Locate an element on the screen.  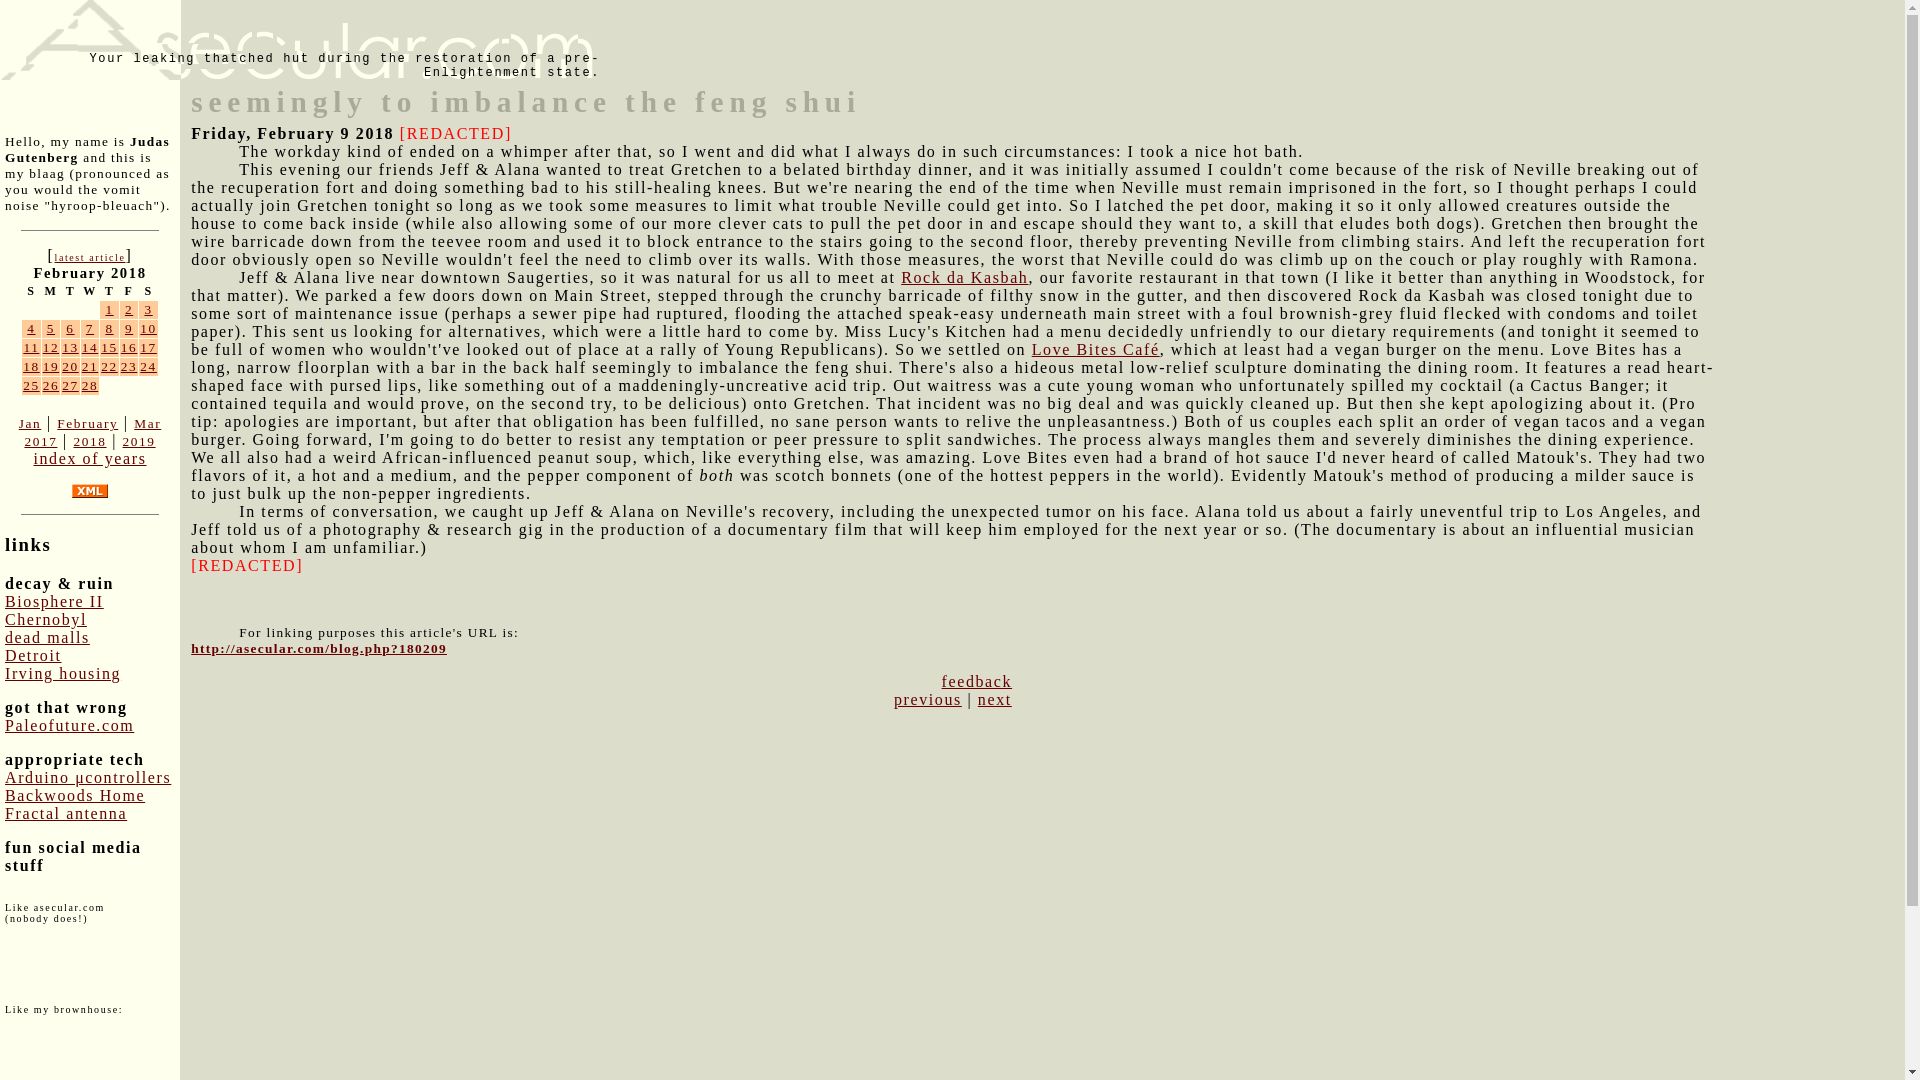
February is located at coordinates (87, 422).